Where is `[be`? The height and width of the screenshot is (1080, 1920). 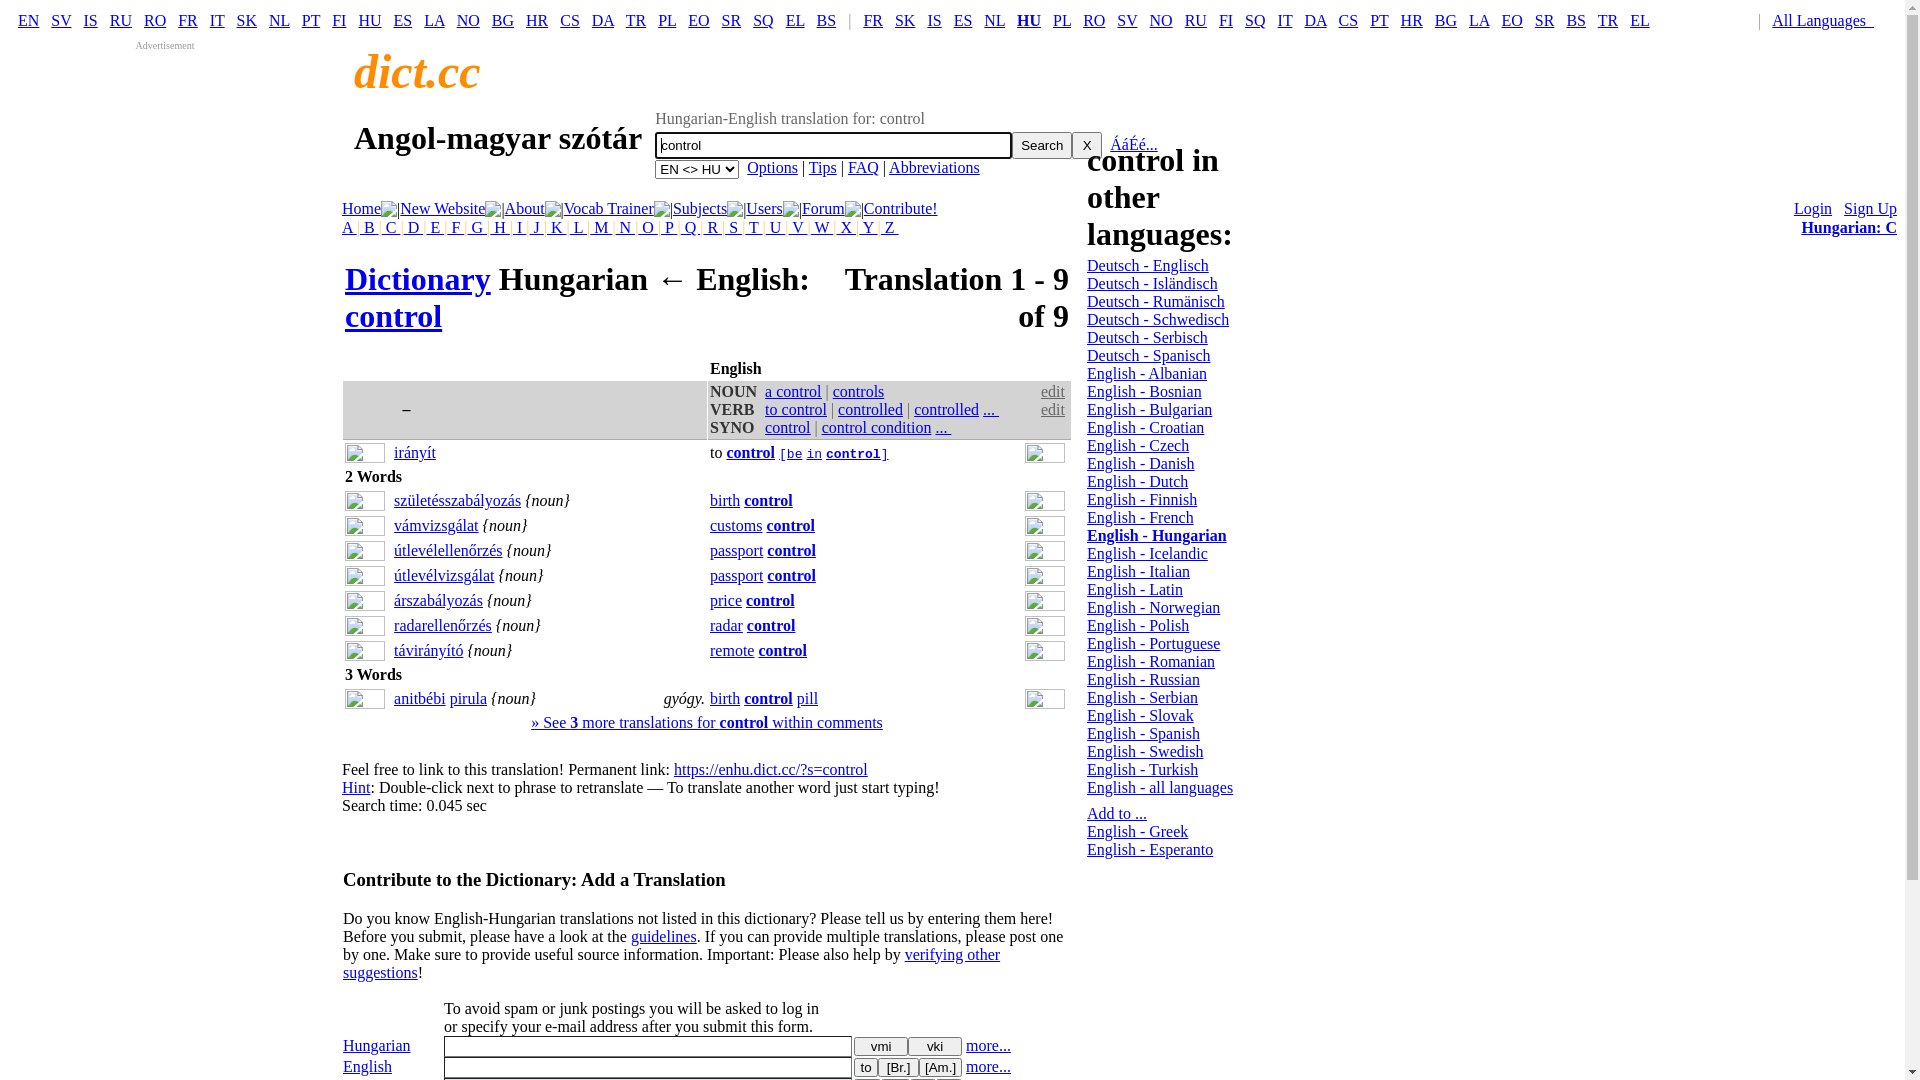
[be is located at coordinates (790, 452).